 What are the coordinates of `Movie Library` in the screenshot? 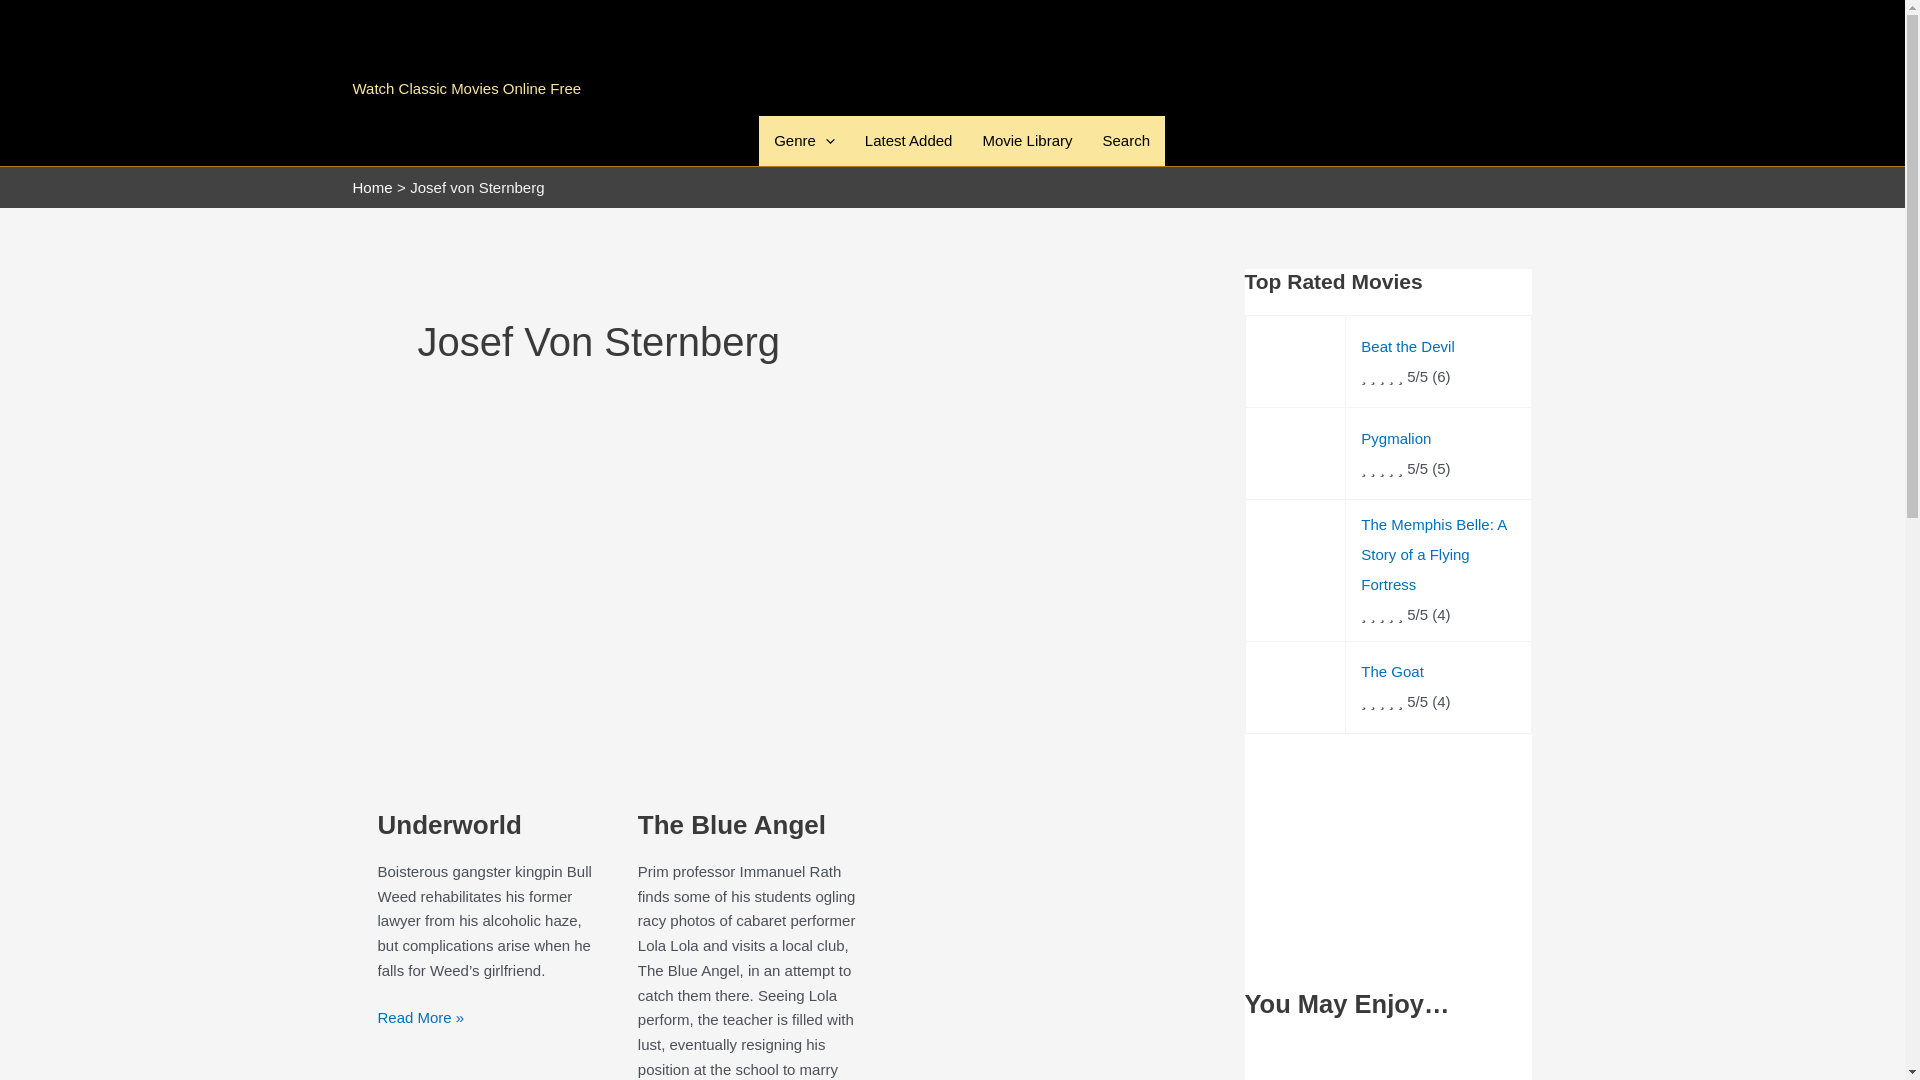 It's located at (1026, 140).